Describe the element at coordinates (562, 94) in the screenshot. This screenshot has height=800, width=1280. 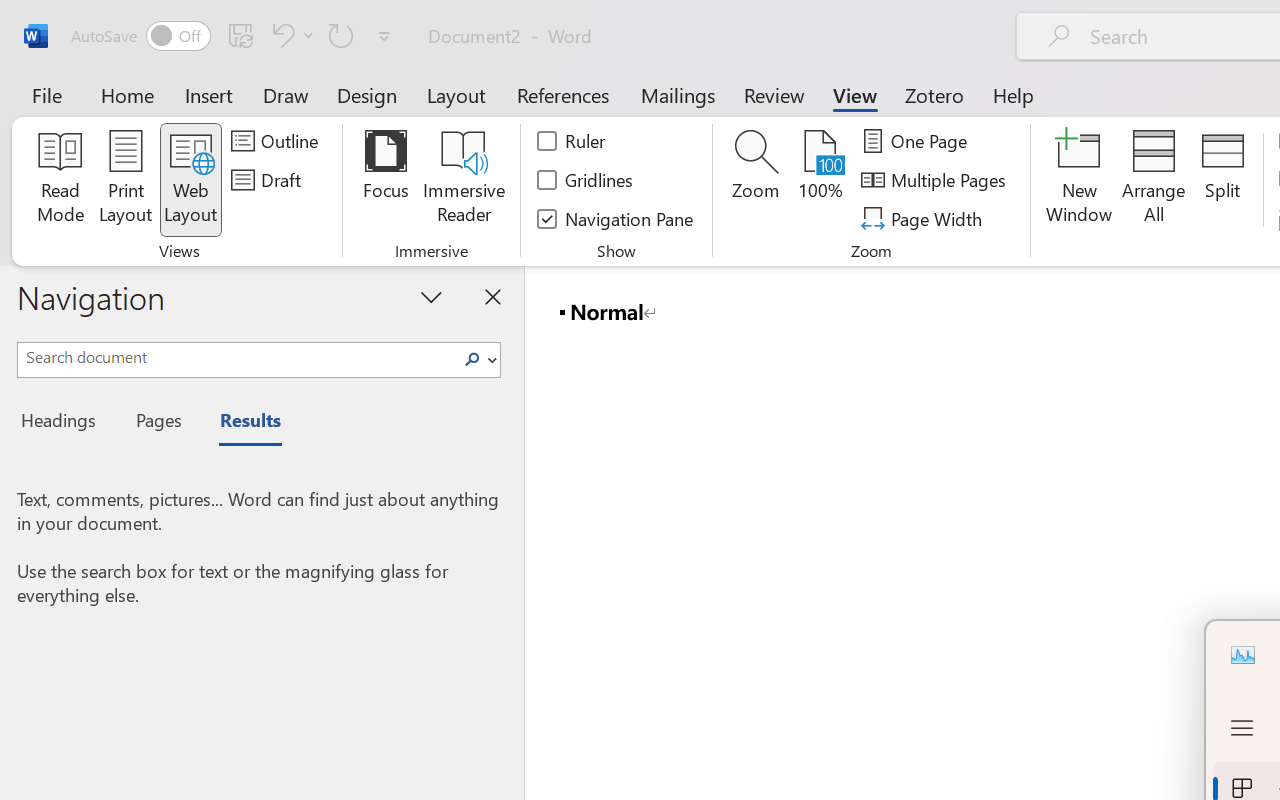
I see `References` at that location.